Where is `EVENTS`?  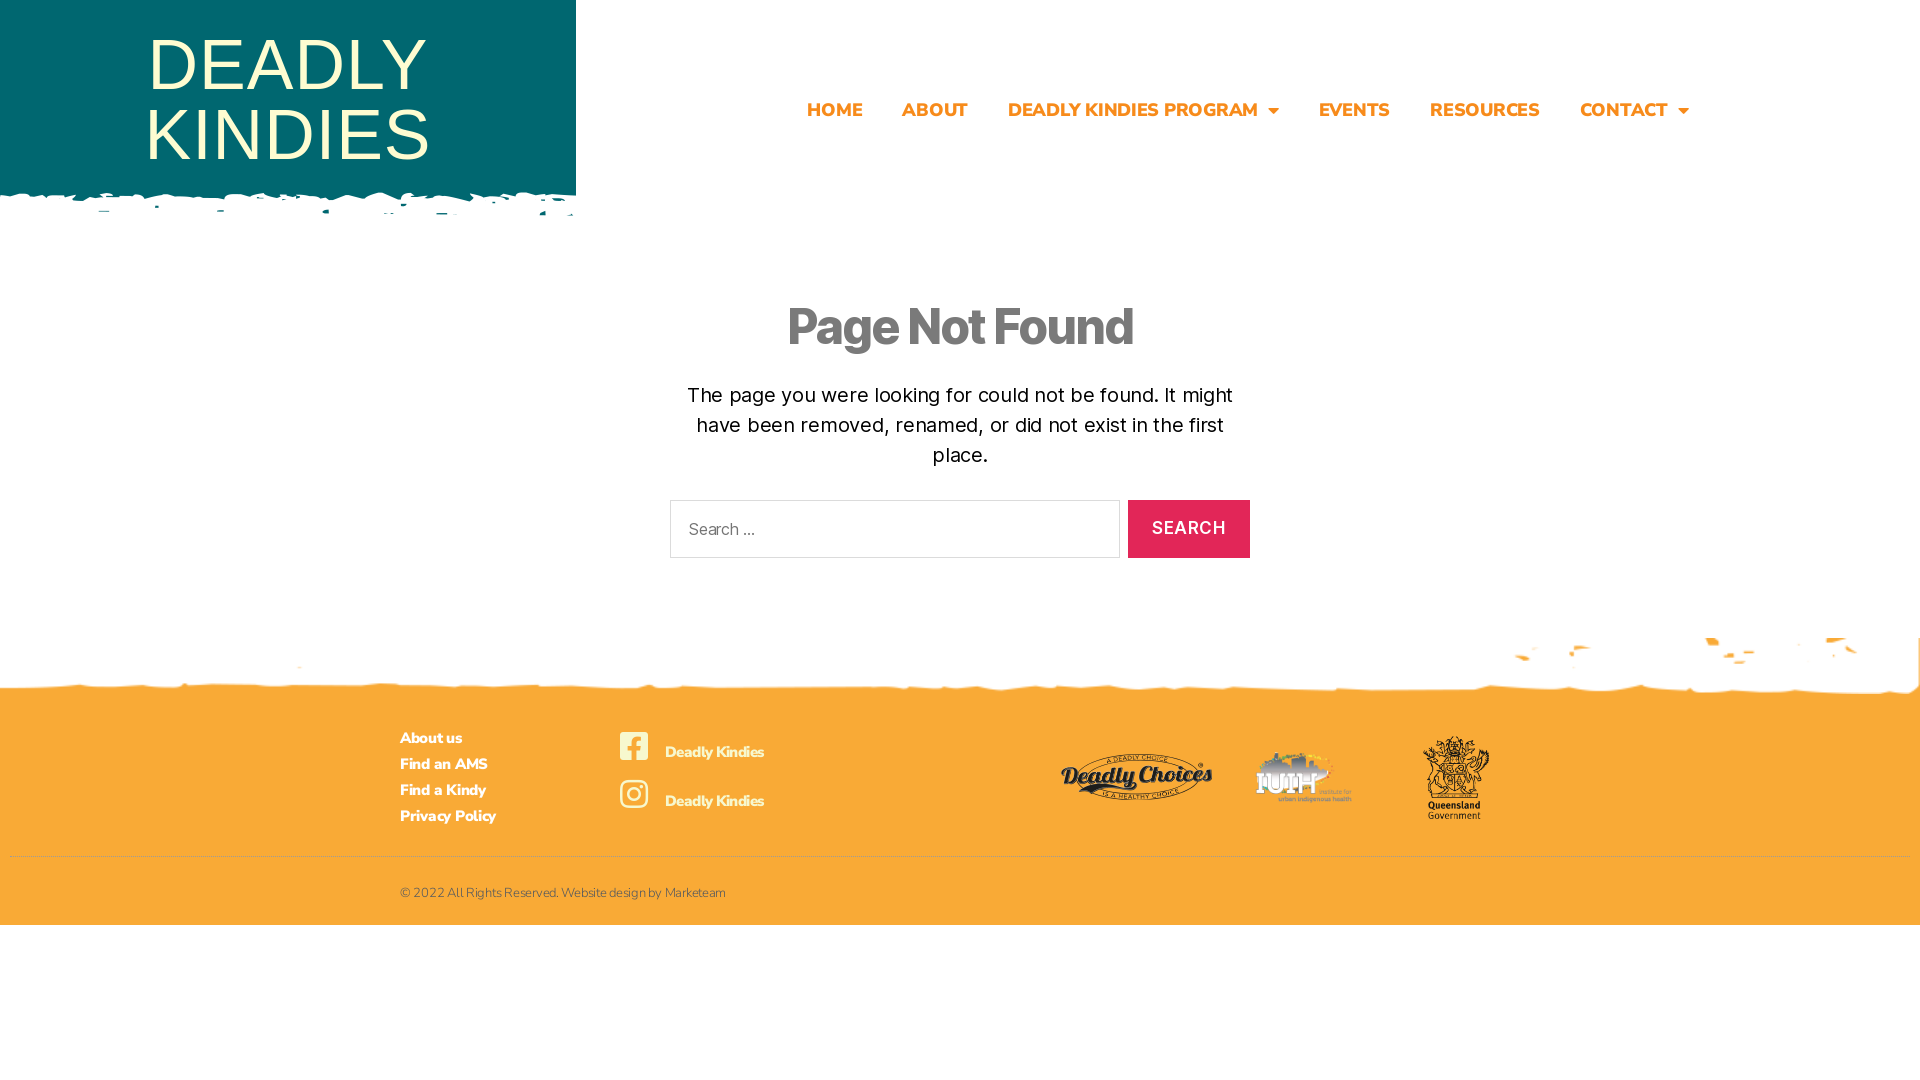
EVENTS is located at coordinates (1354, 110).